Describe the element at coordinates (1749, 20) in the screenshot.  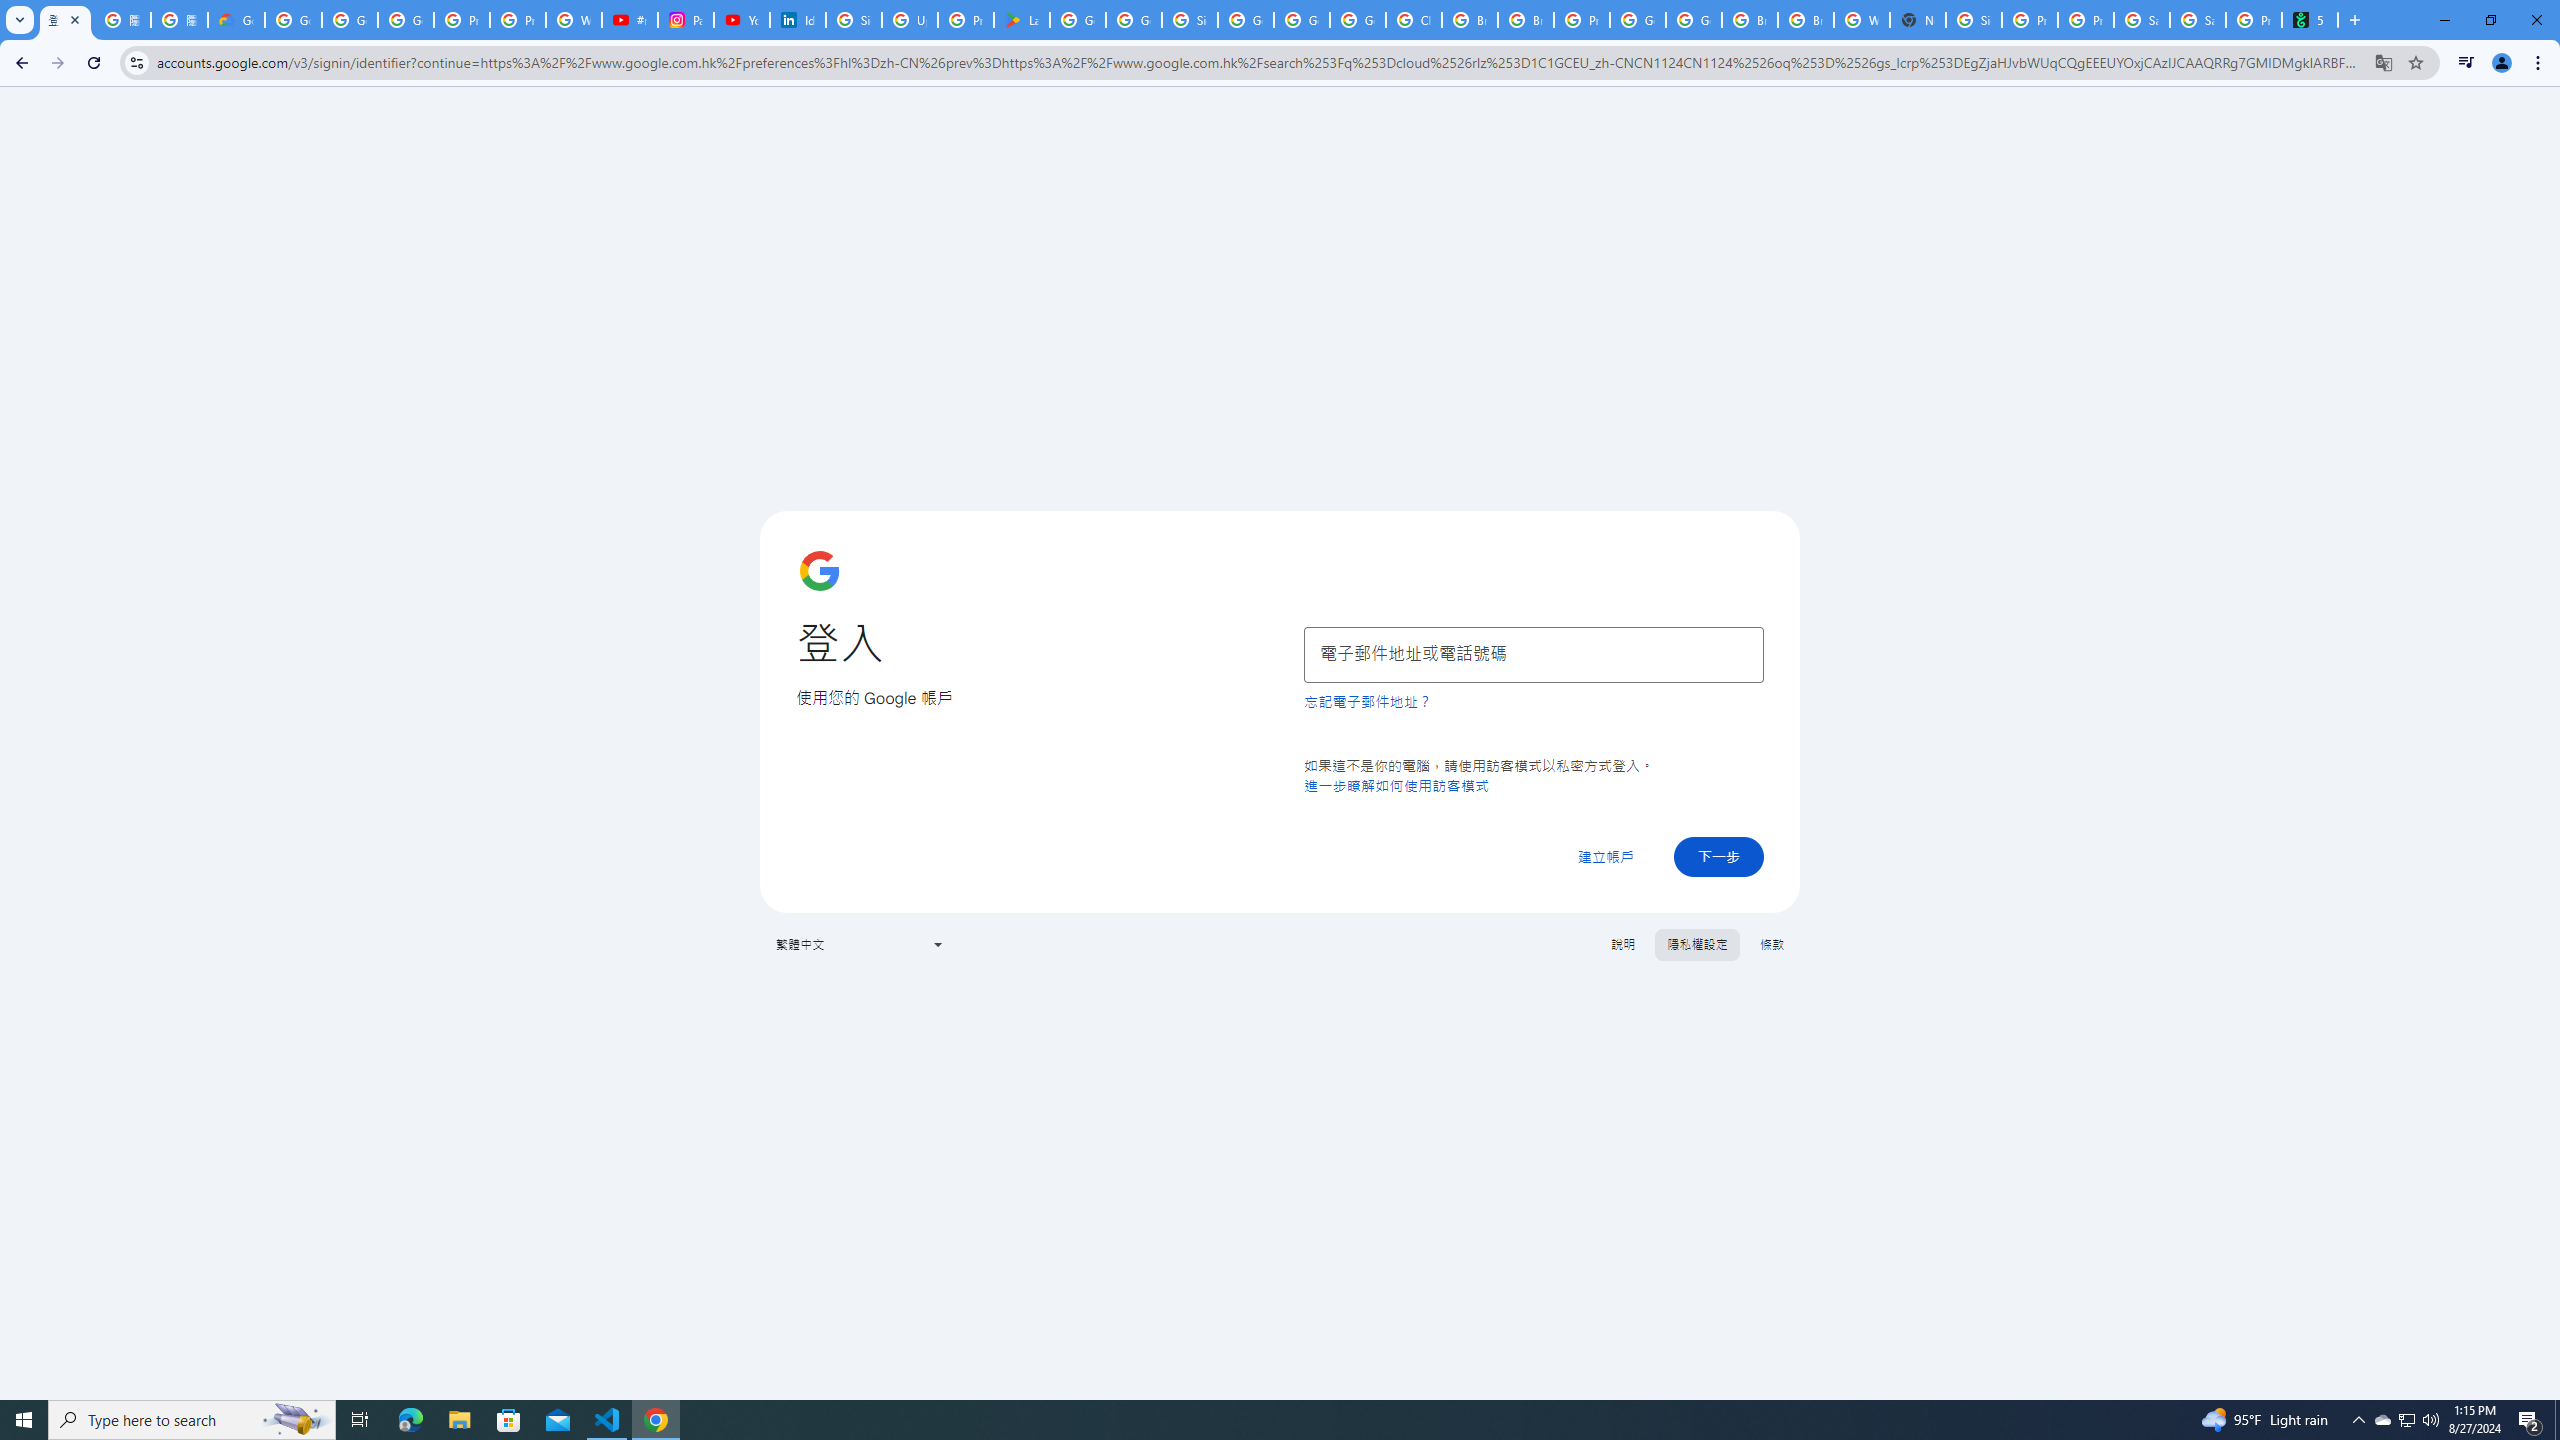
I see `Browse Chrome as a guest - Computer - Google Chrome Help` at that location.